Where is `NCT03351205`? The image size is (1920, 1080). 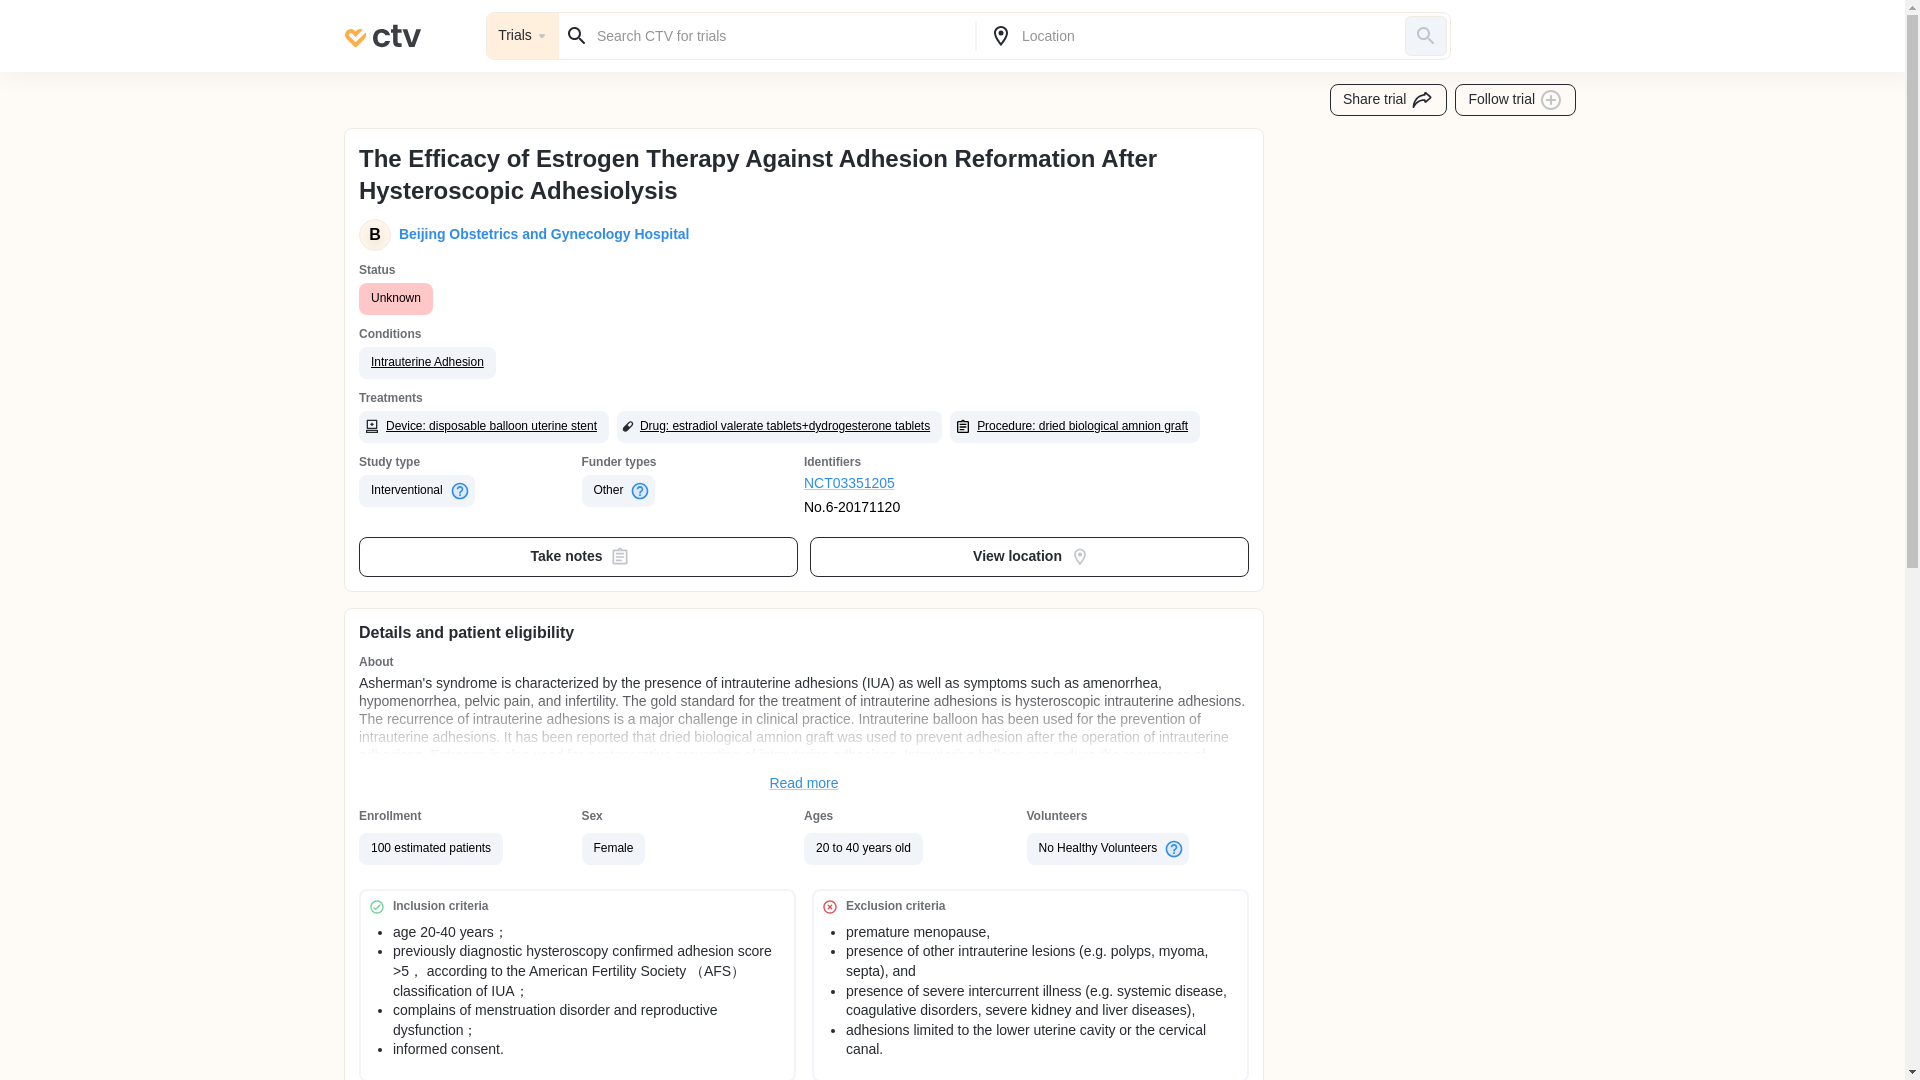
NCT03351205 is located at coordinates (916, 484).